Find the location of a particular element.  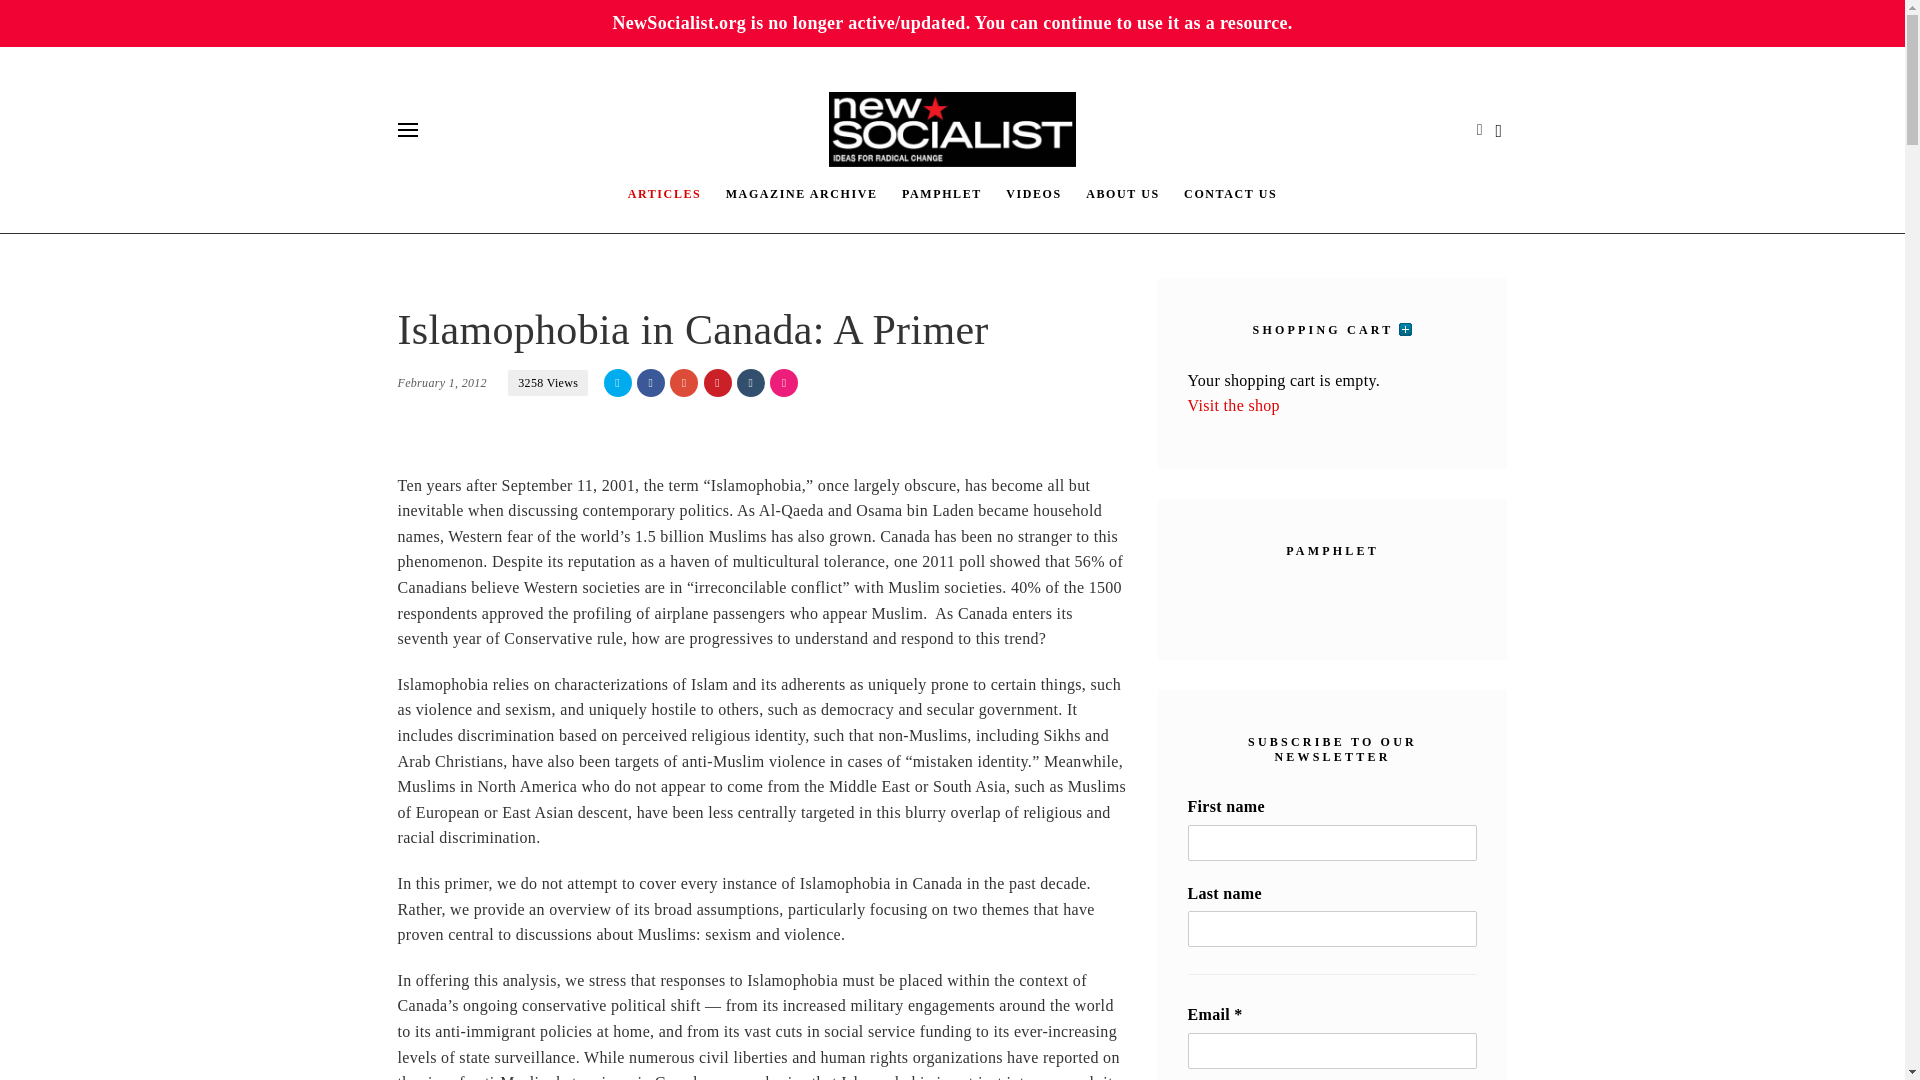

ABOUT US is located at coordinates (1122, 192).